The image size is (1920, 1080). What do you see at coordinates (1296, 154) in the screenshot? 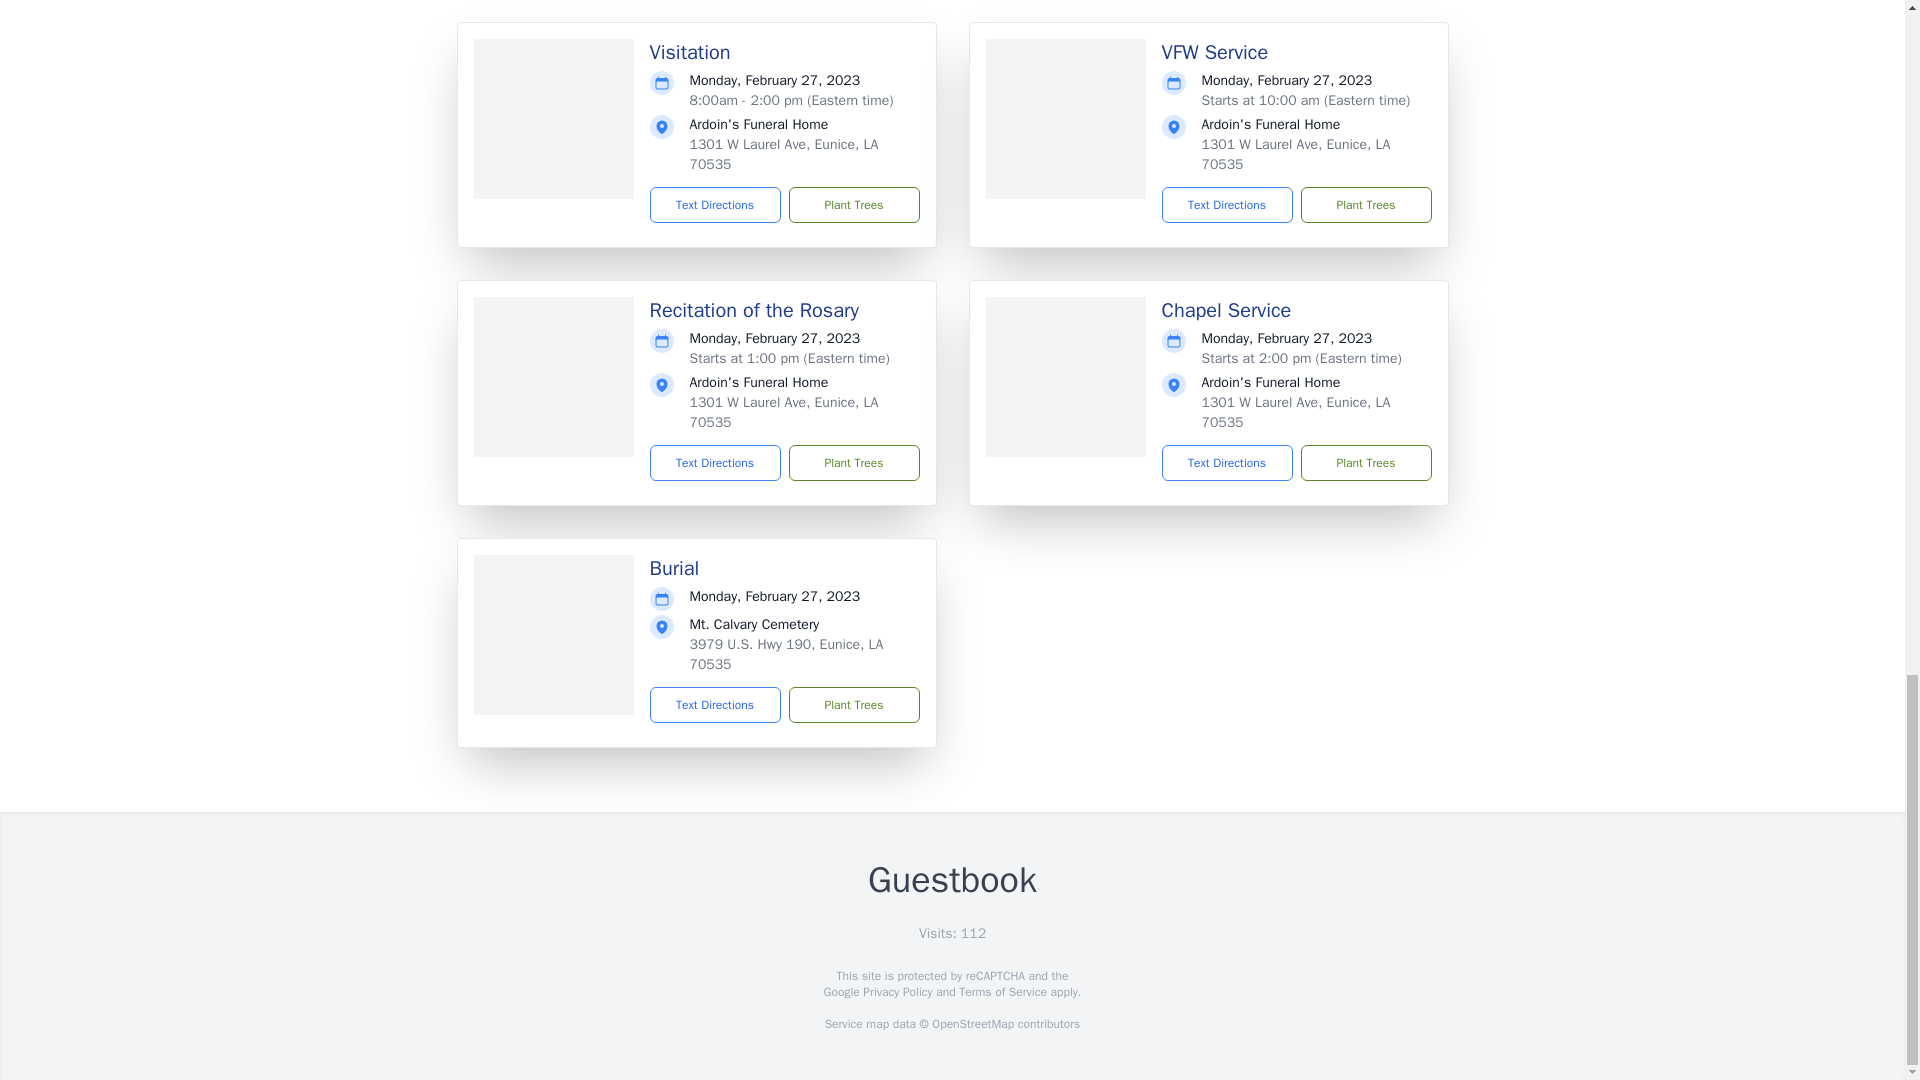
I see `1301 W Laurel Ave, Eunice, LA 70535` at bounding box center [1296, 154].